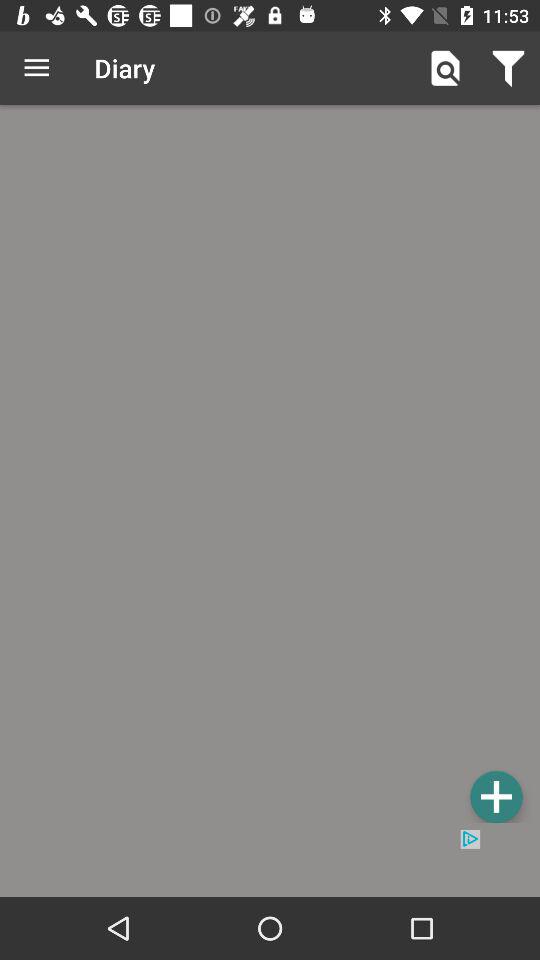  Describe the element at coordinates (444, 68) in the screenshot. I see `turn on the icon next to the diary item` at that location.